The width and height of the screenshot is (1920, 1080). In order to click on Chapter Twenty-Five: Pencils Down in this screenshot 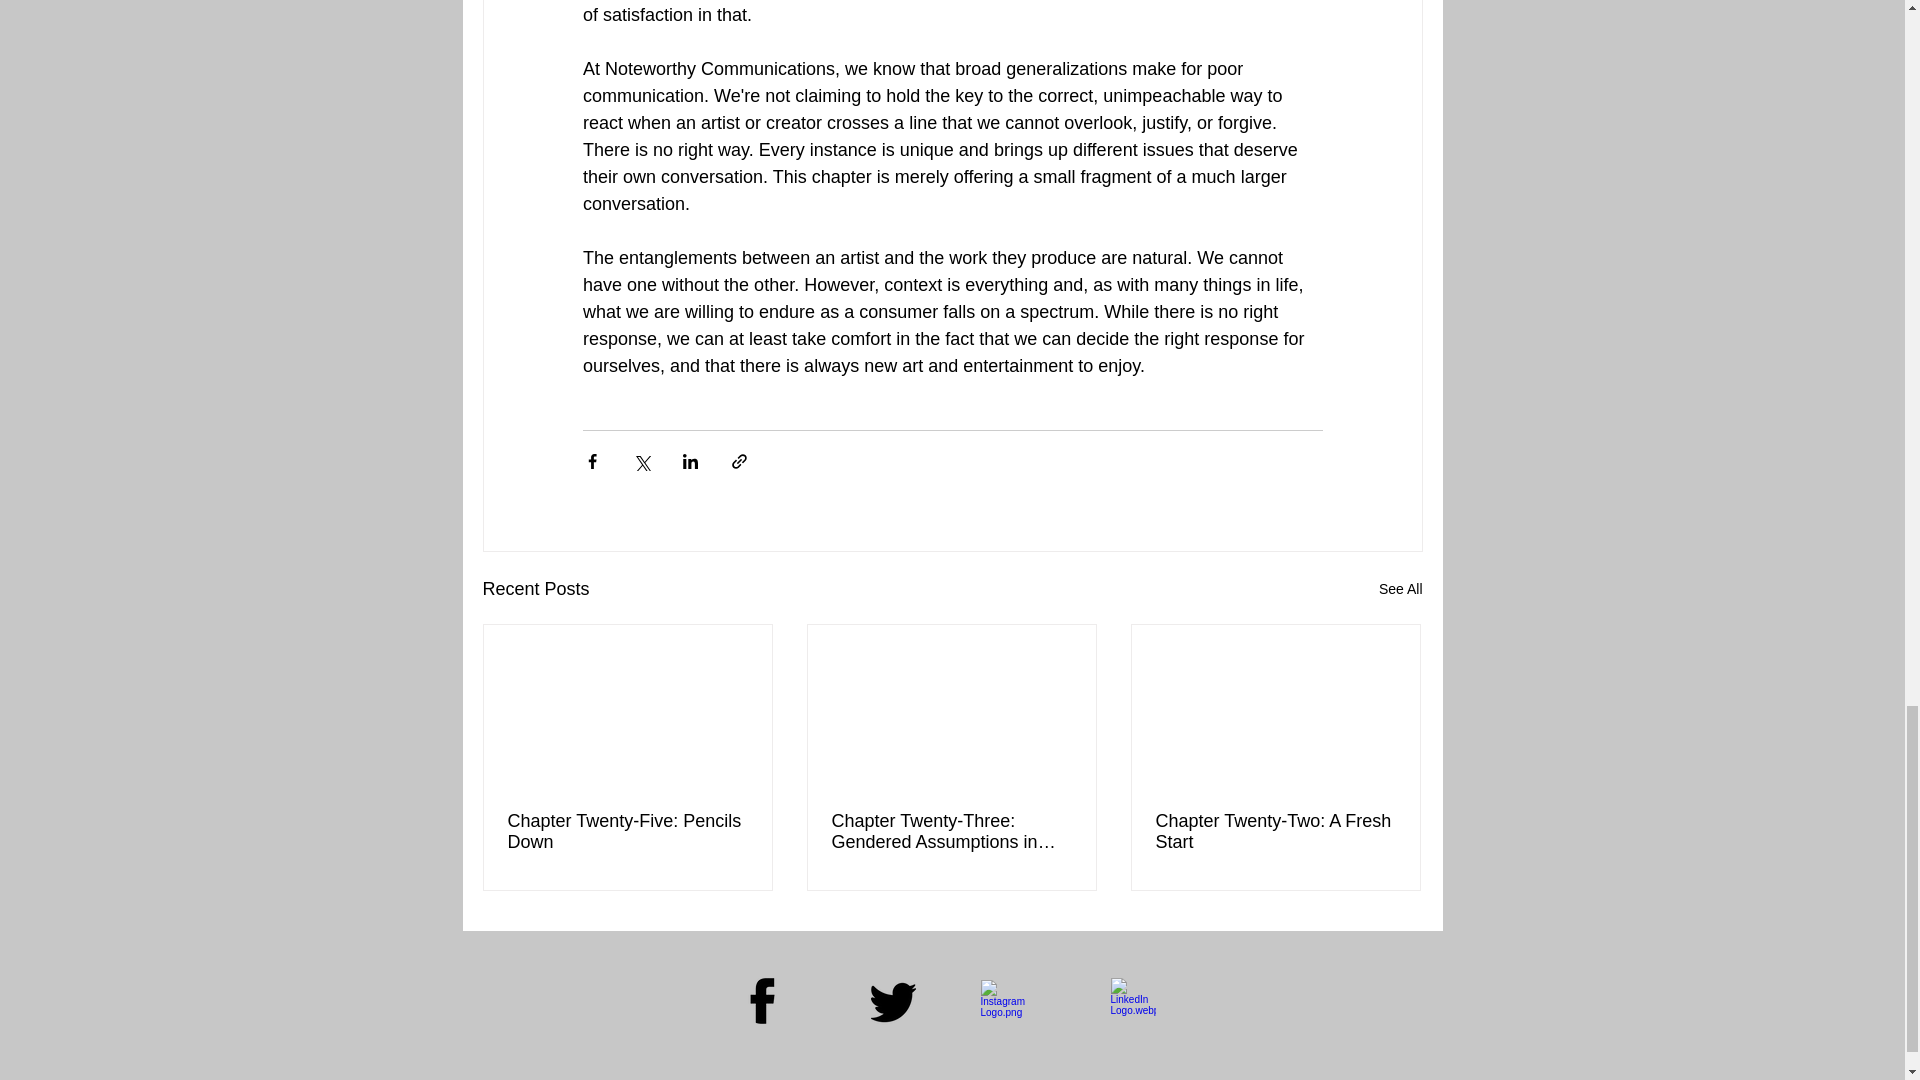, I will do `click(628, 832)`.